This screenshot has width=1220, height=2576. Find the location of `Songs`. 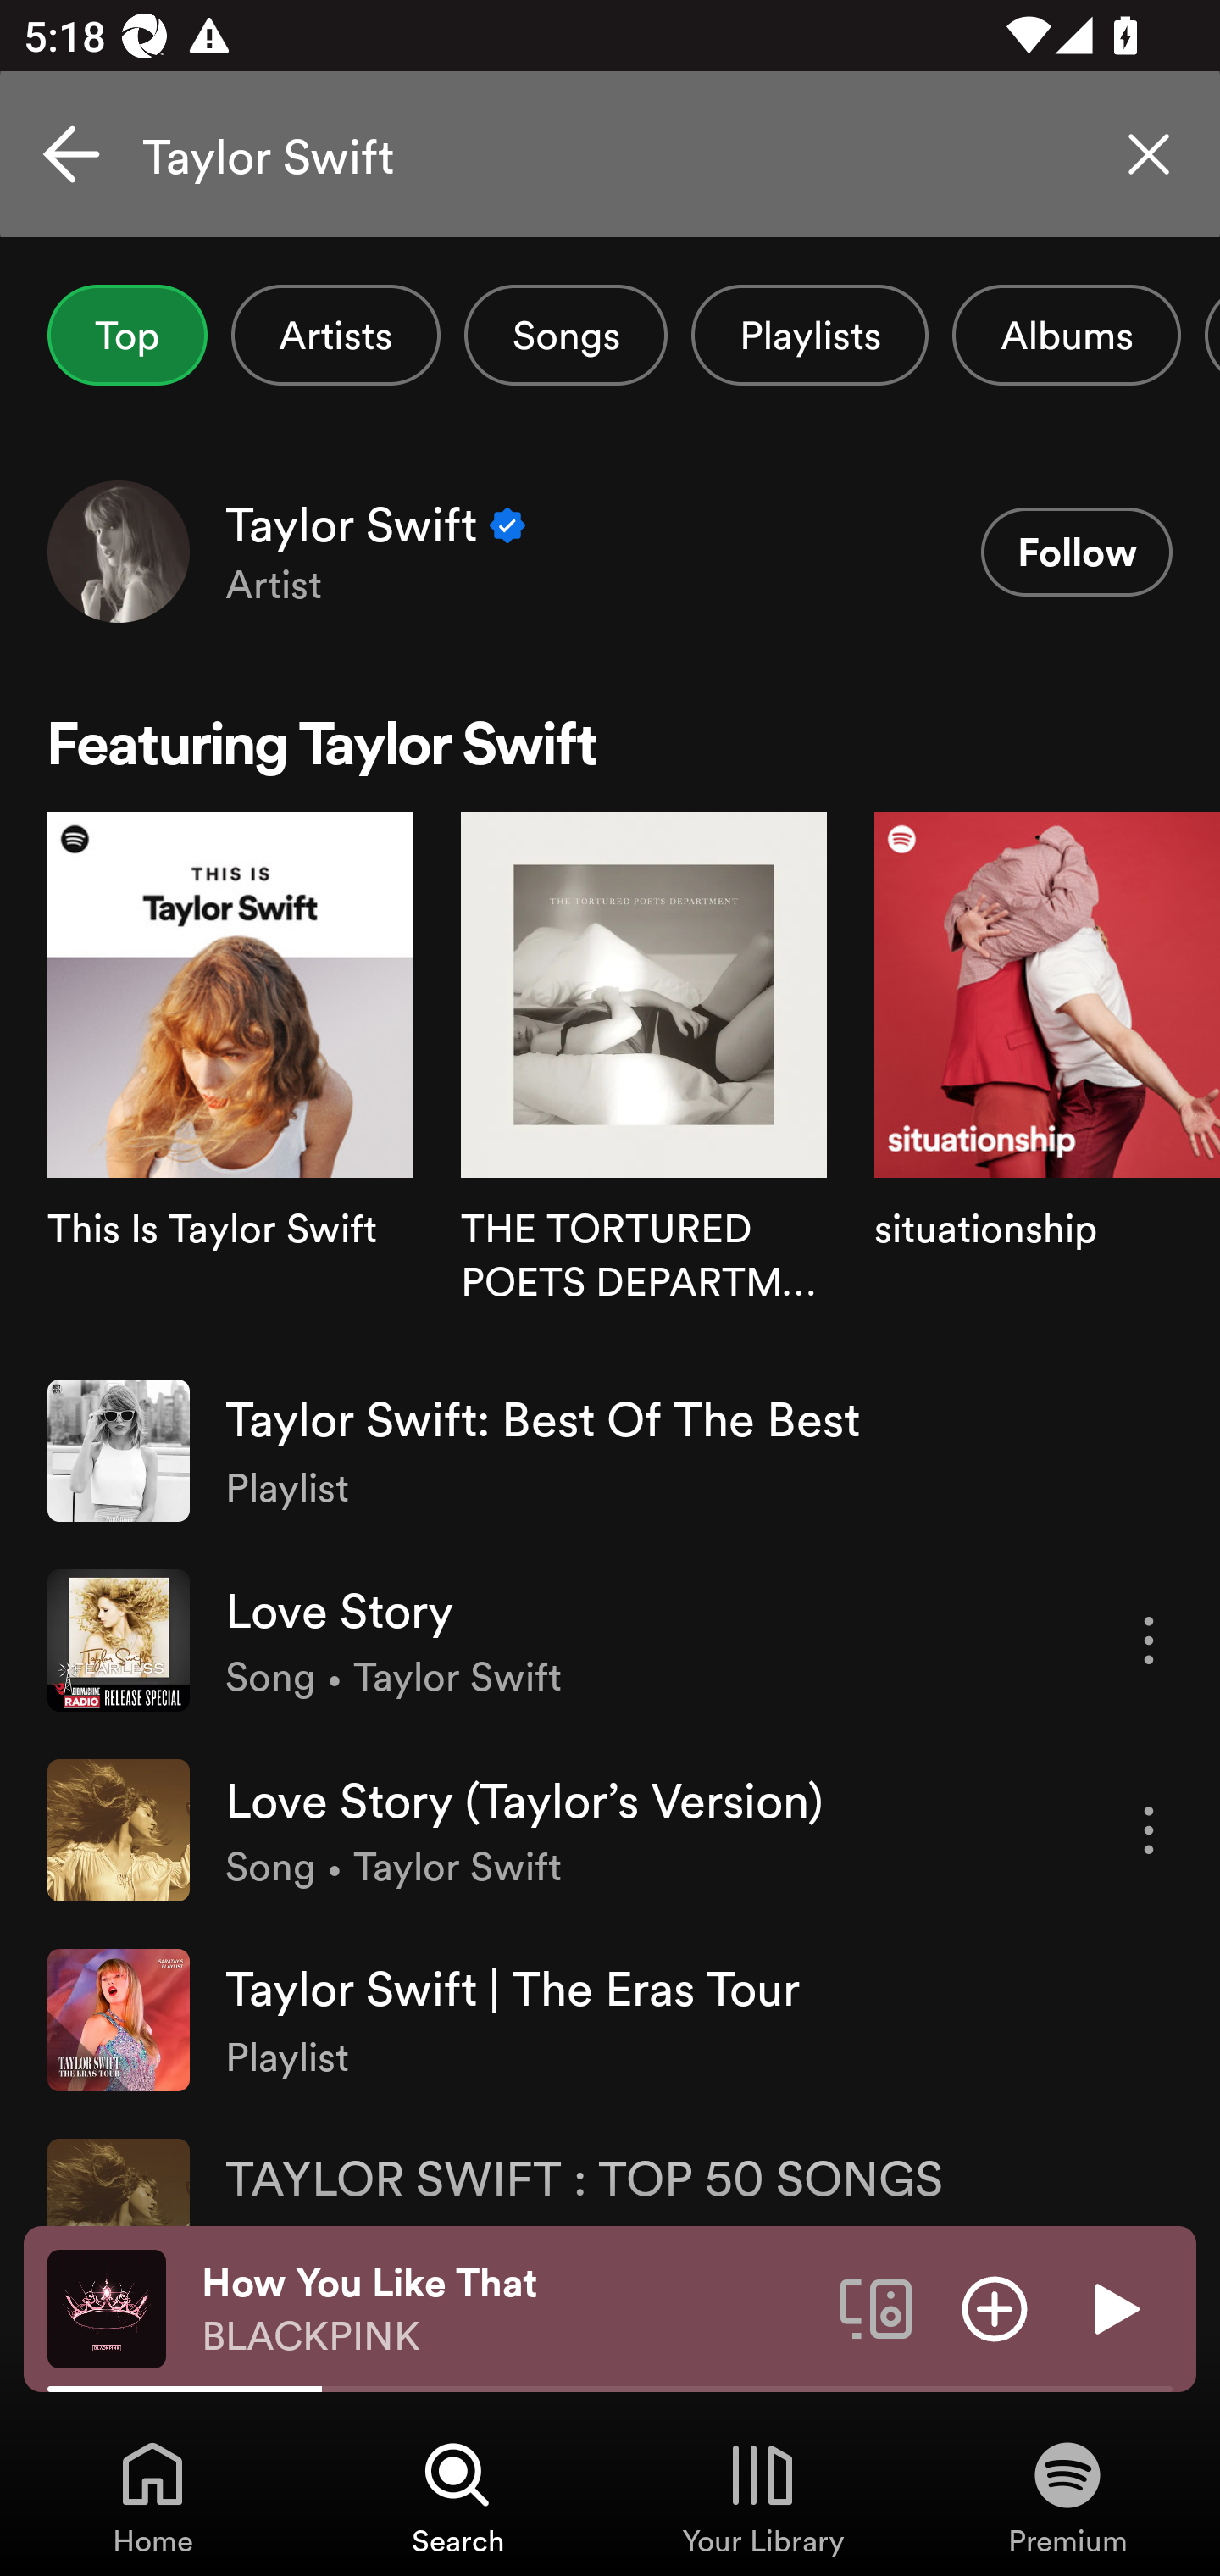

Songs is located at coordinates (566, 335).